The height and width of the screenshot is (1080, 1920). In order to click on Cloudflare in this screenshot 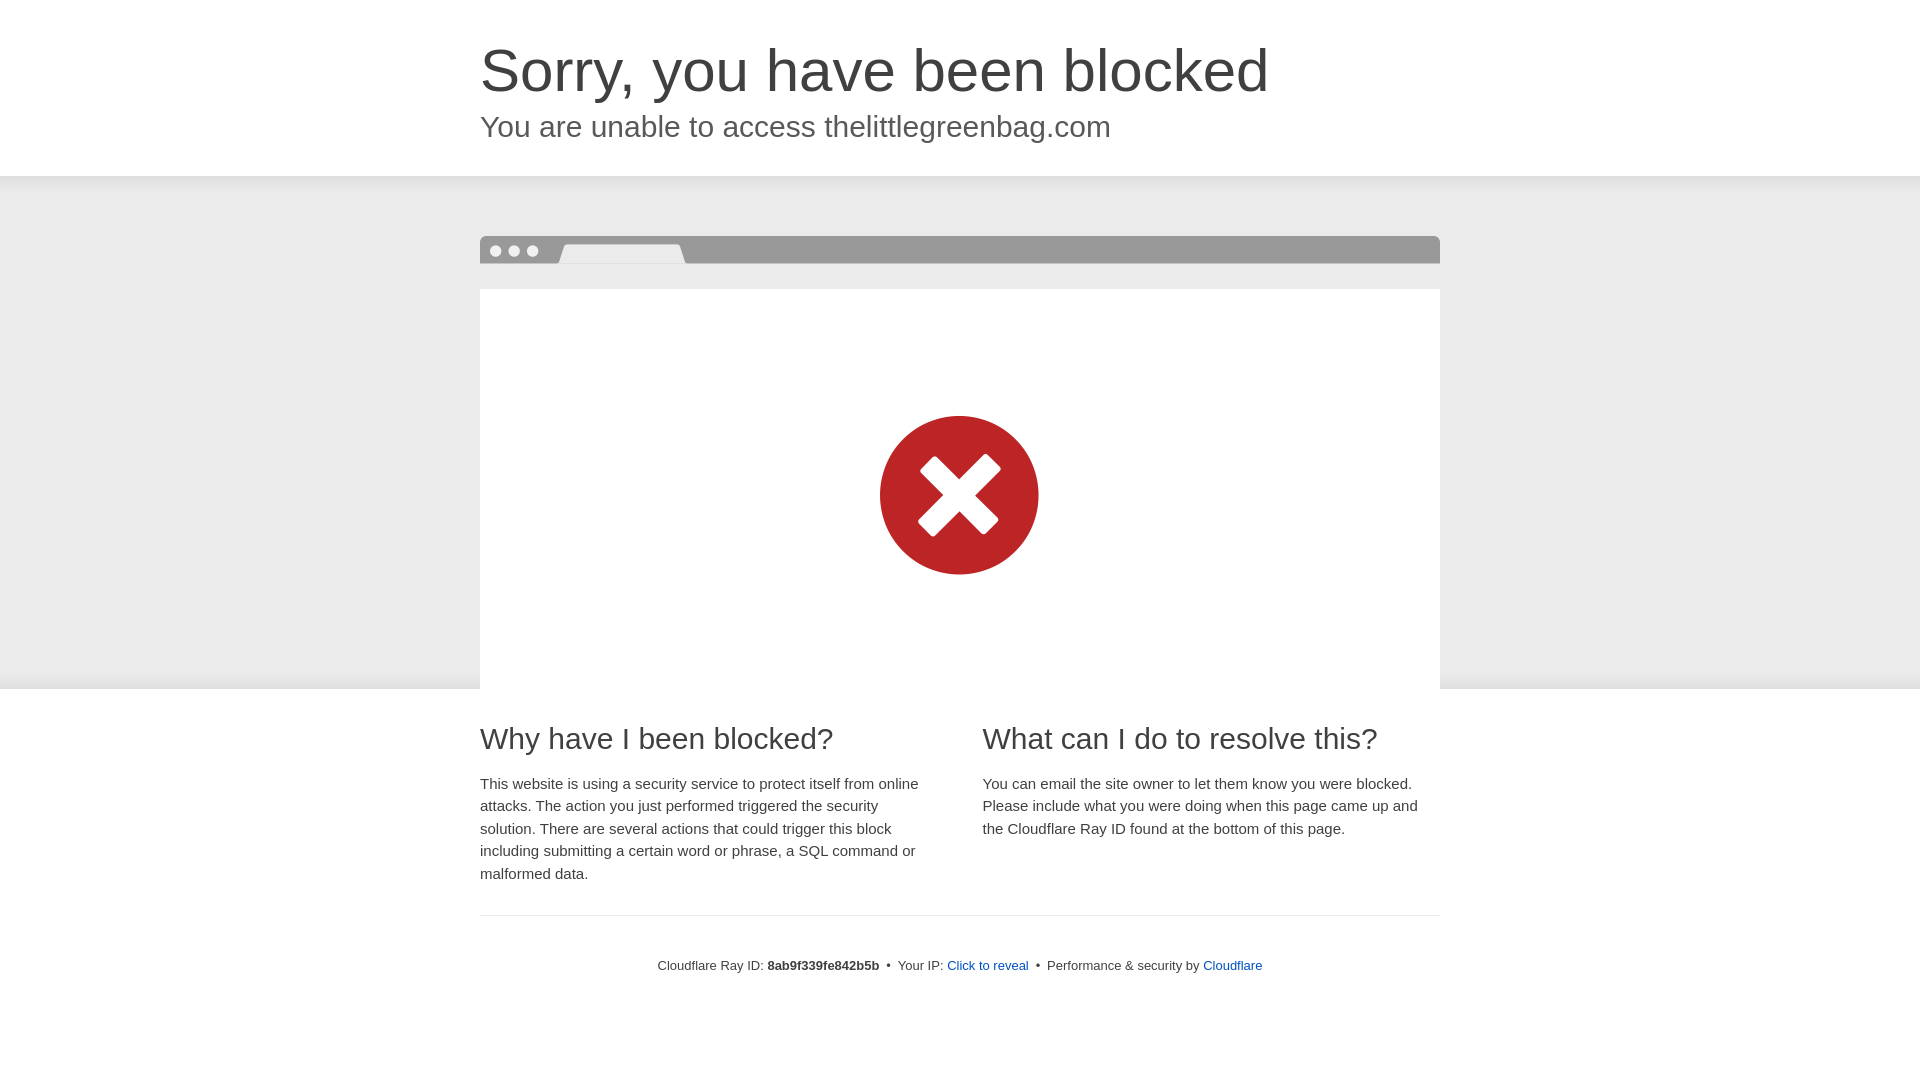, I will do `click(1232, 965)`.